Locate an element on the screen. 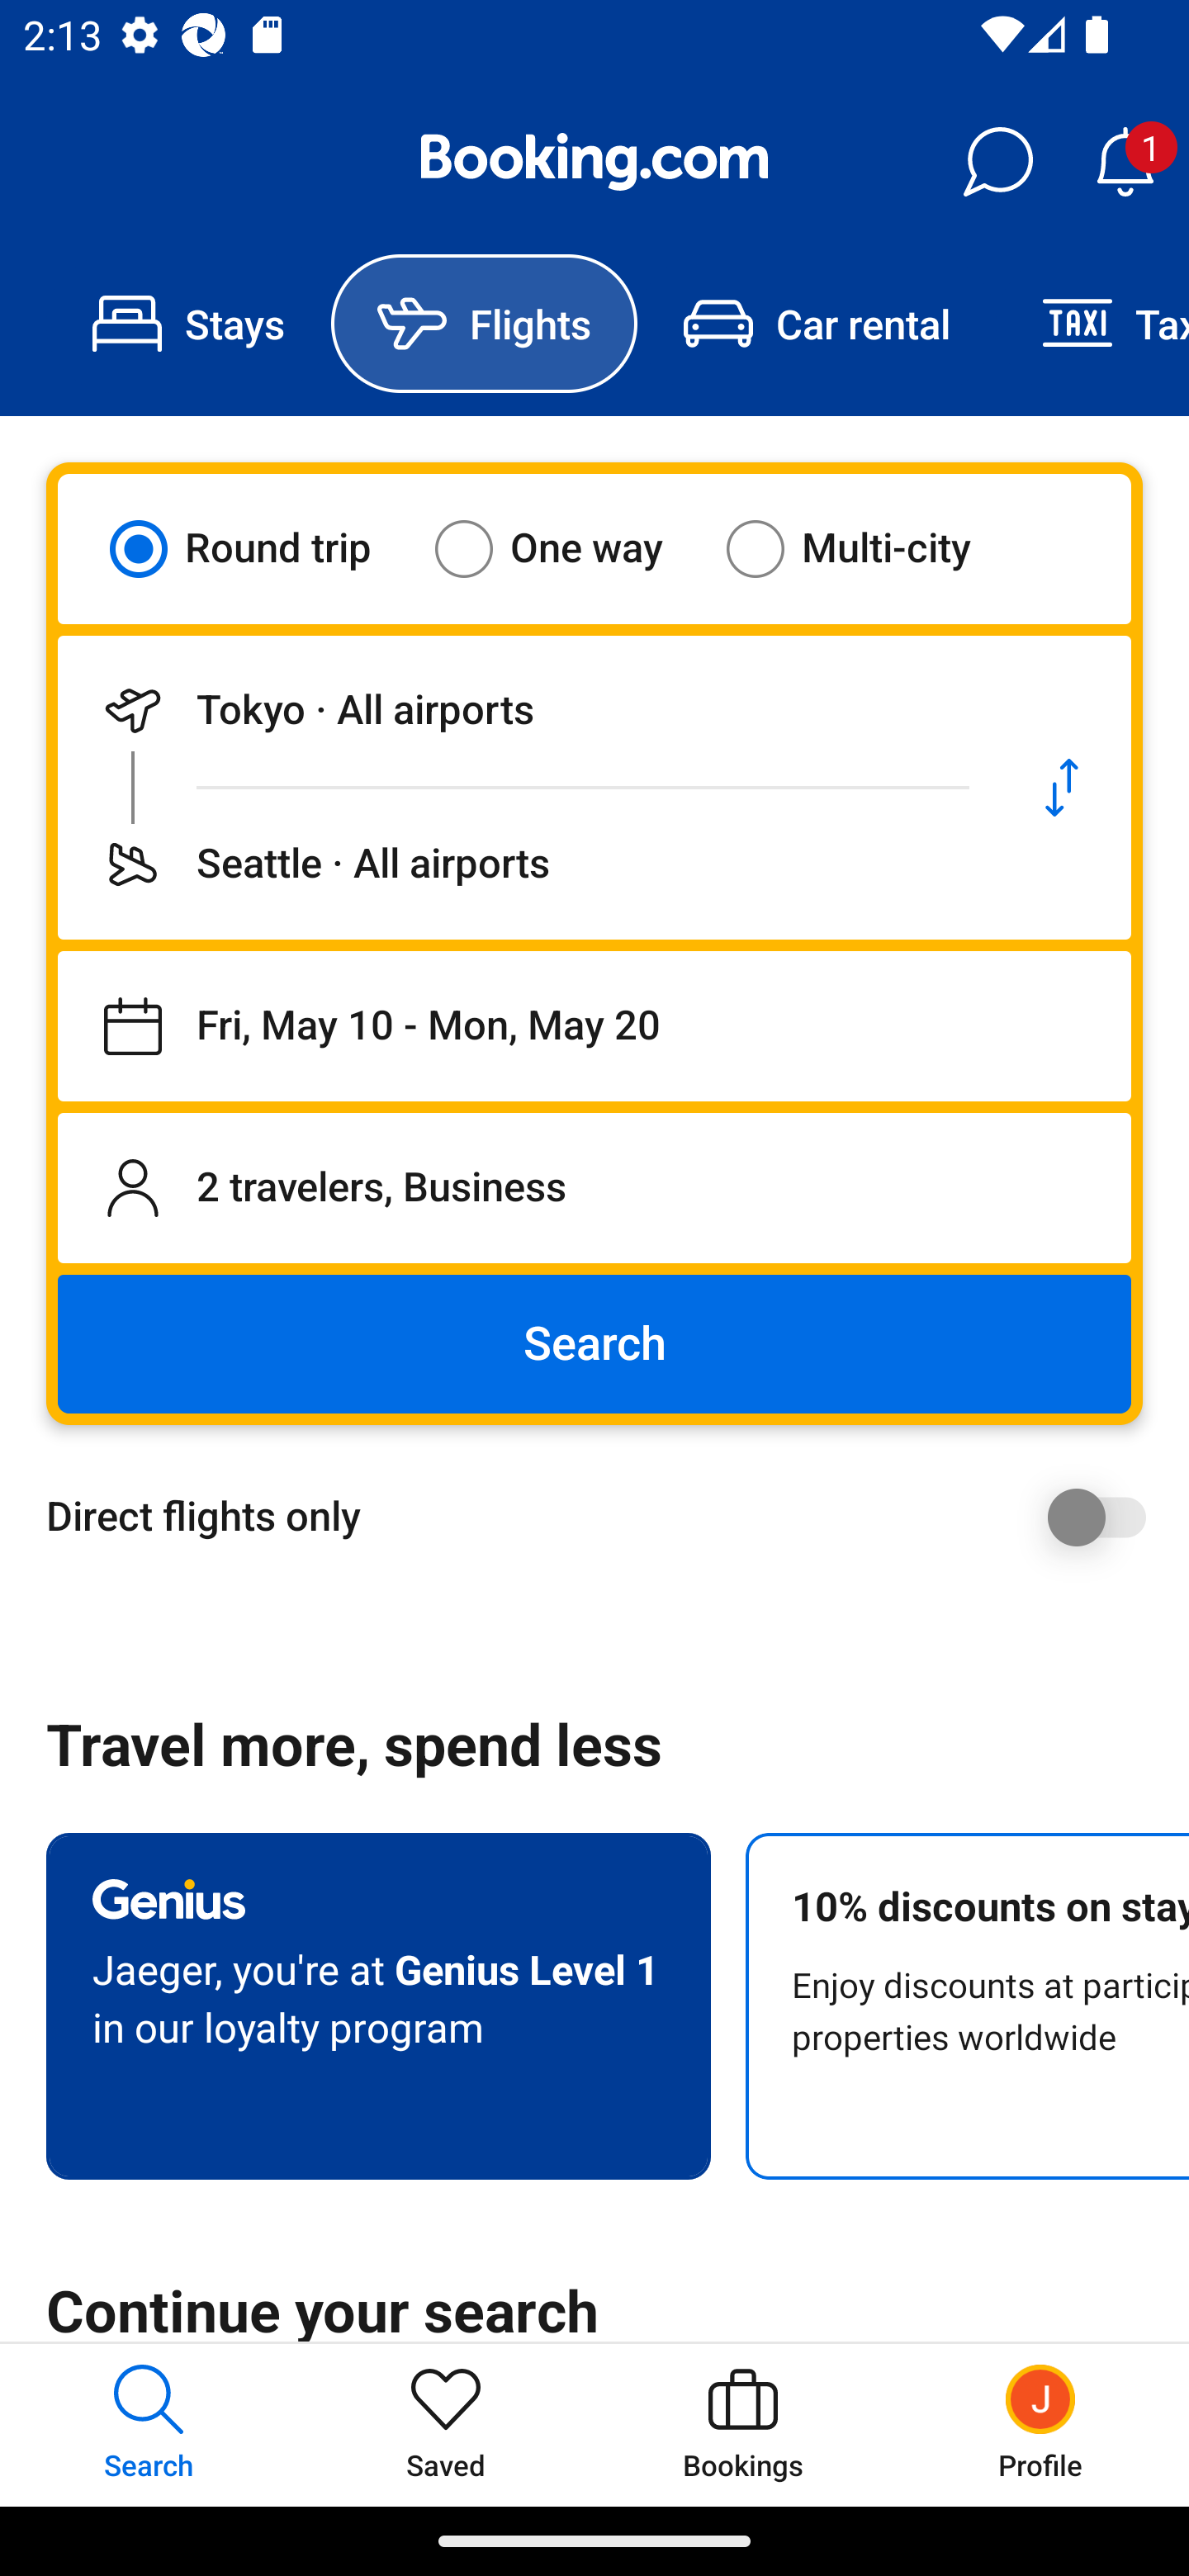  Direct flights only is located at coordinates (606, 1517).